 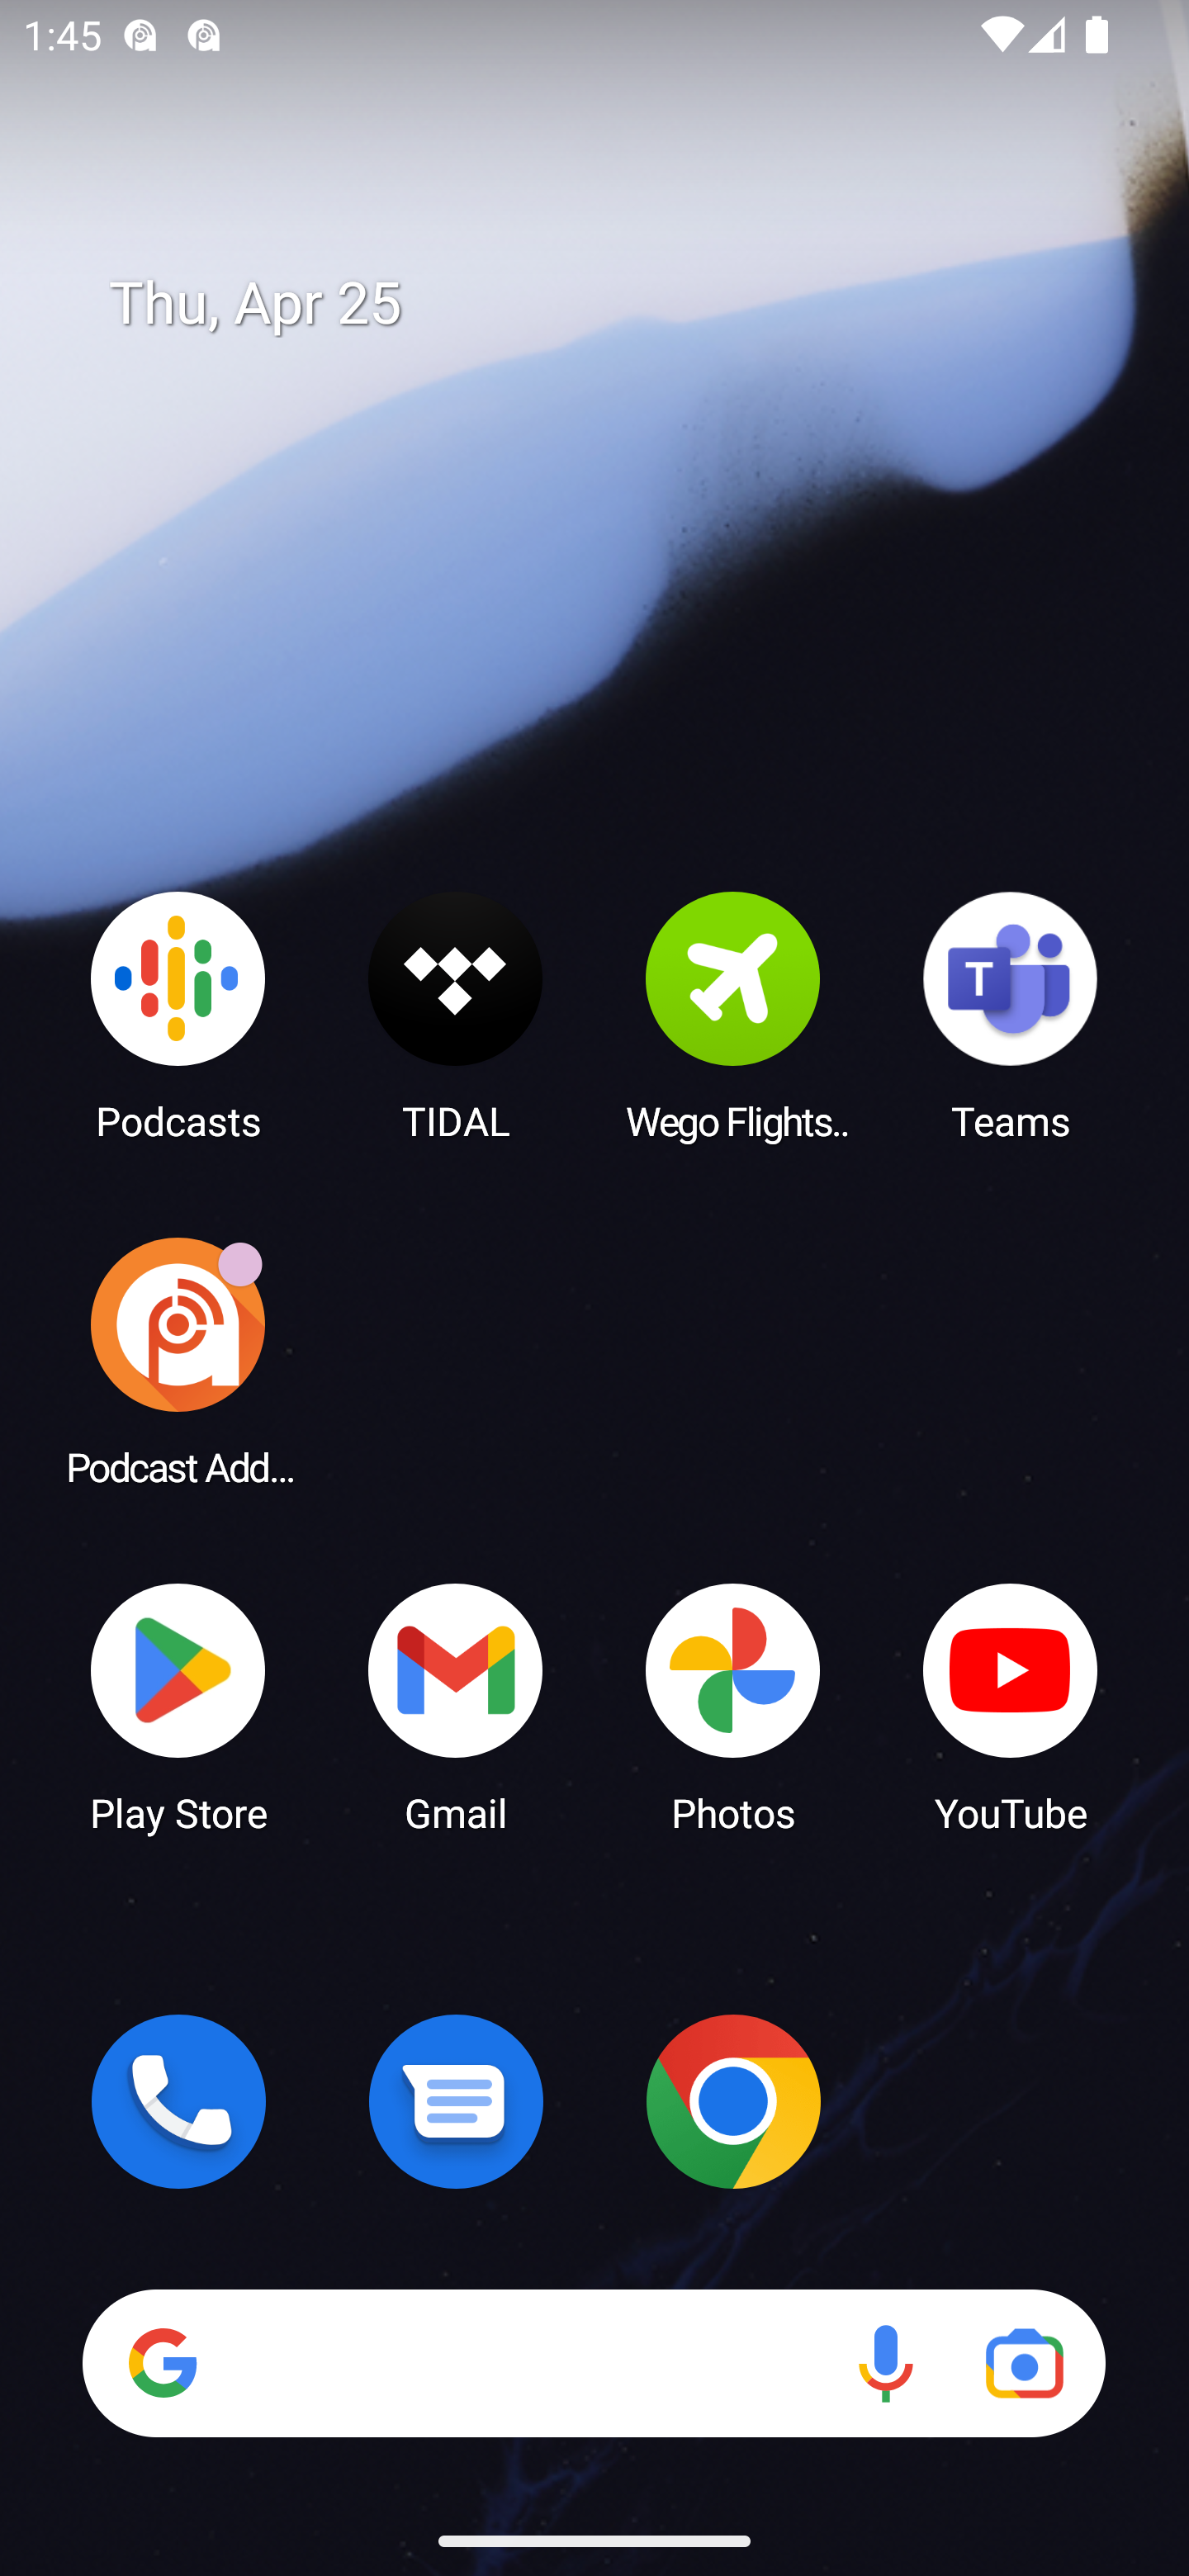 I want to click on Voice search, so click(x=885, y=2363).